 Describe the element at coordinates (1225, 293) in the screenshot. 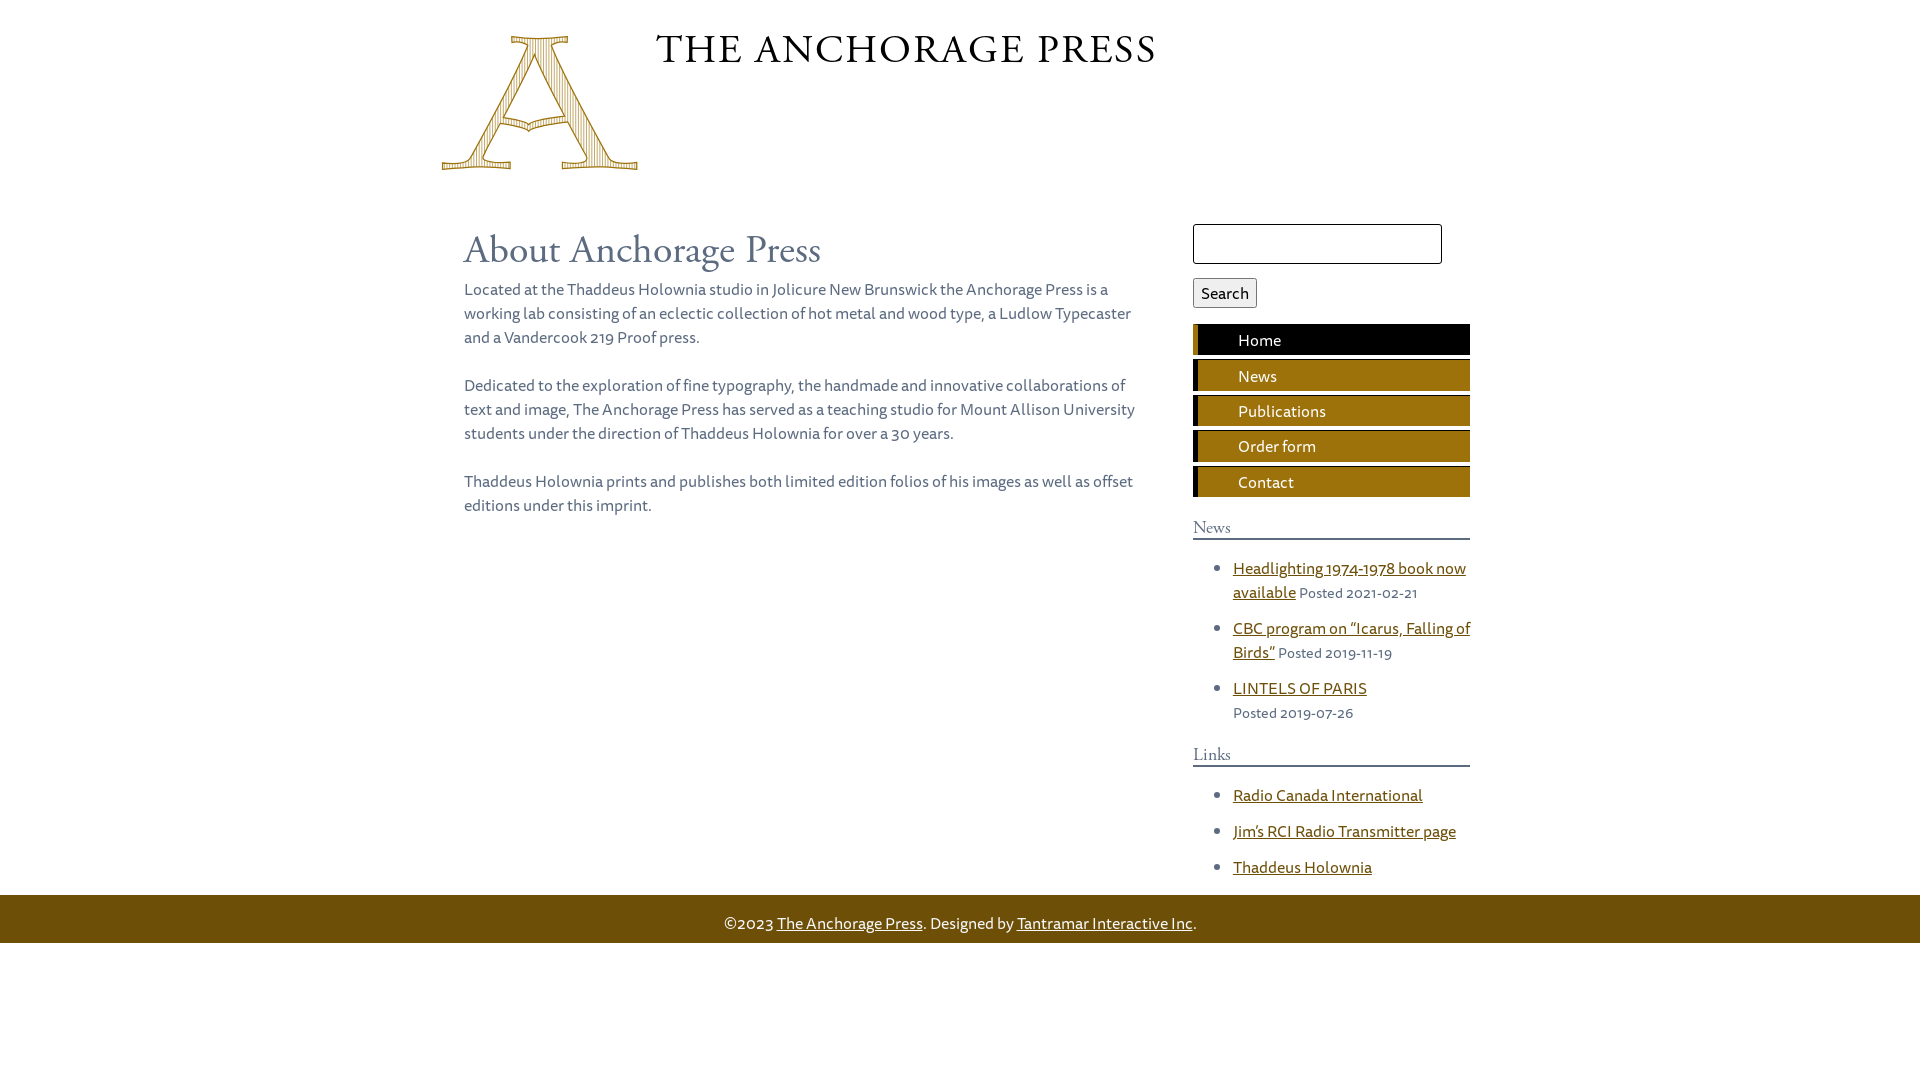

I see `Search` at that location.